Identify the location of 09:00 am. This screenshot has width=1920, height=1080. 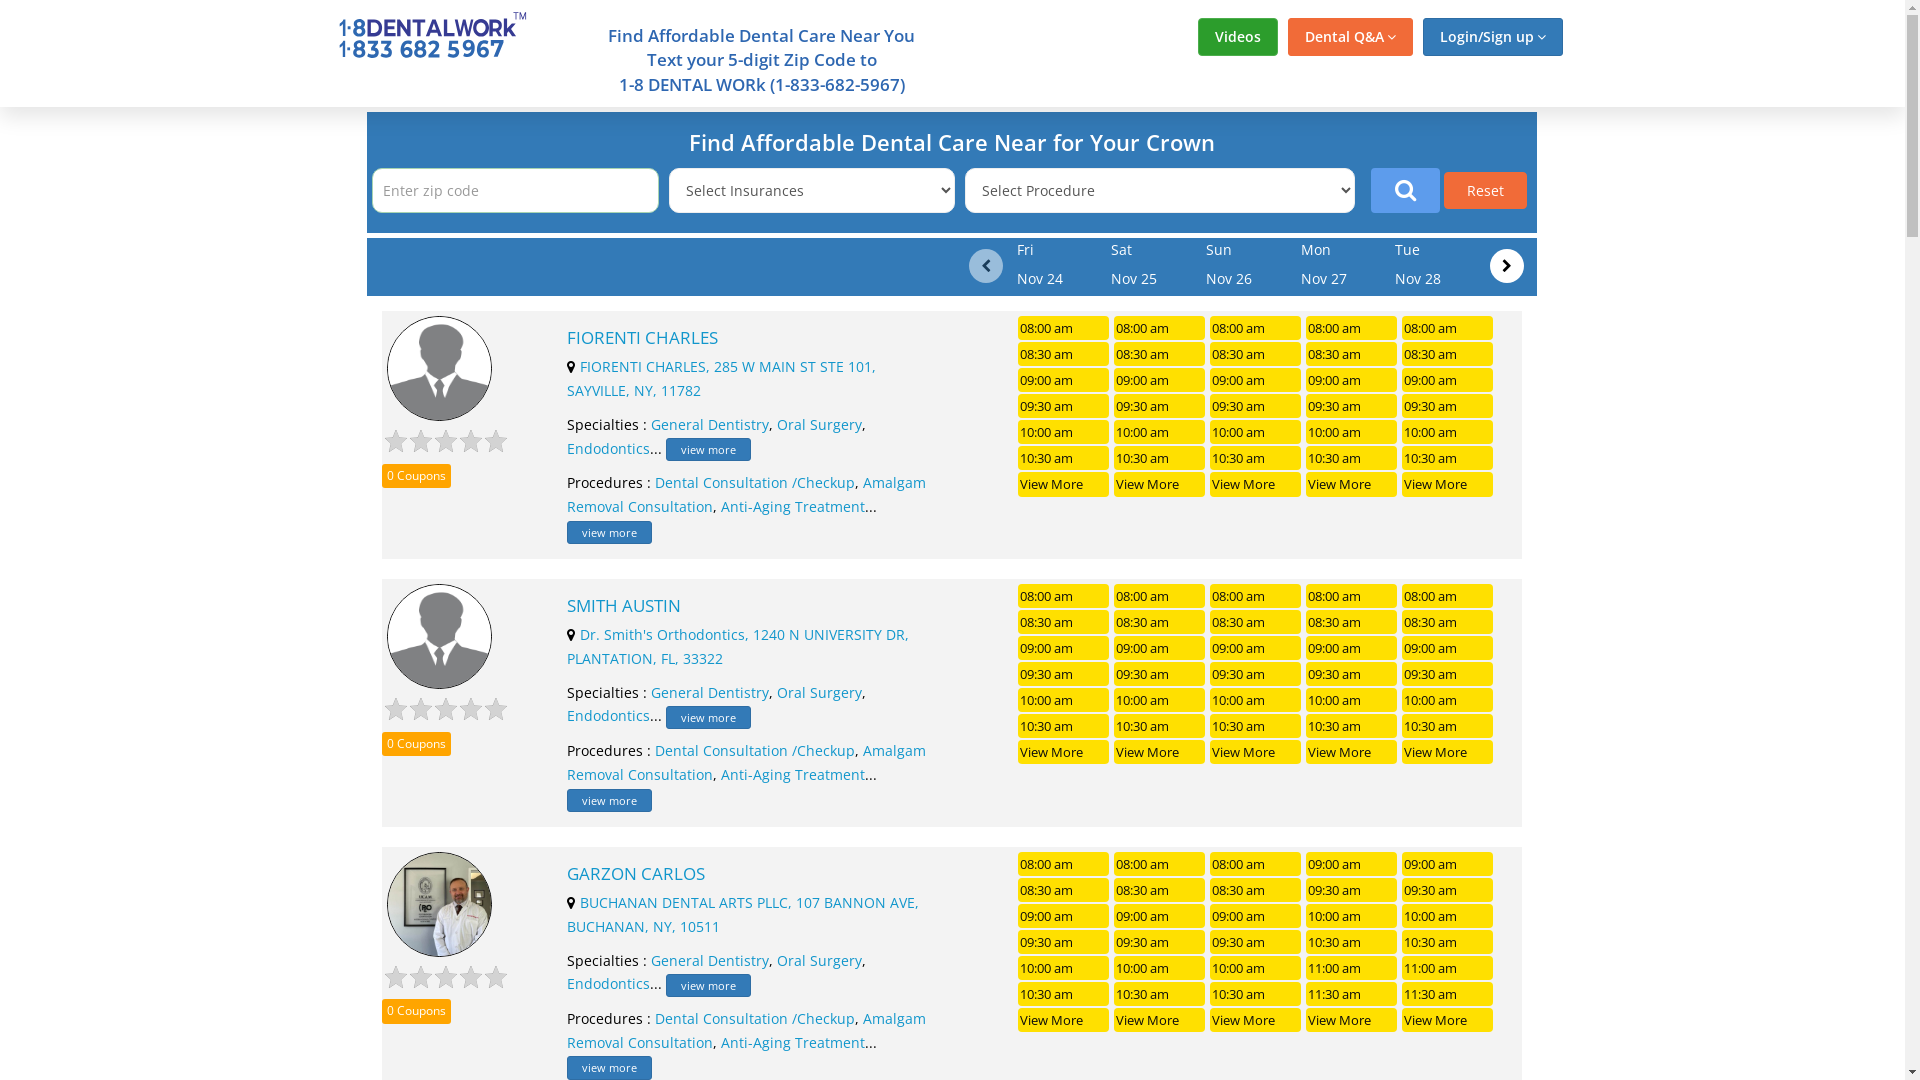
(1063, 916).